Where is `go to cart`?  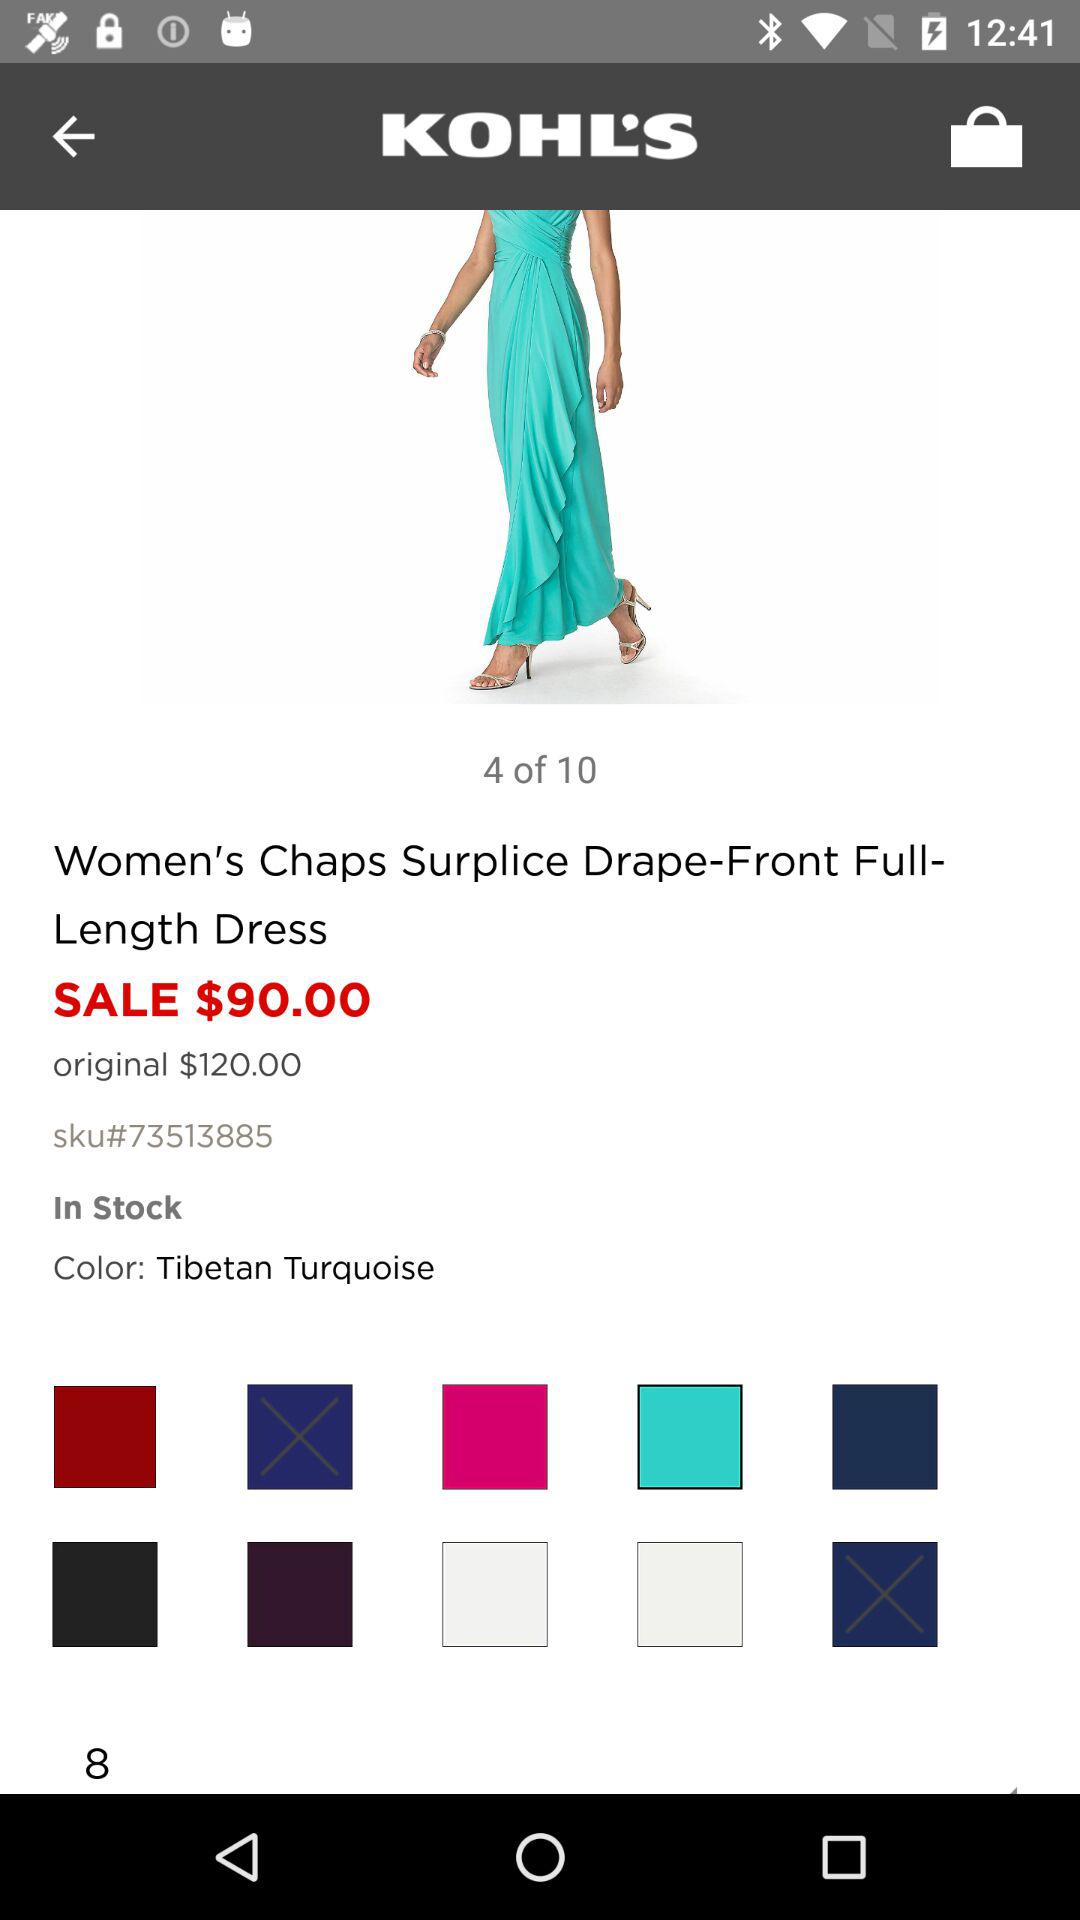 go to cart is located at coordinates (981, 136).